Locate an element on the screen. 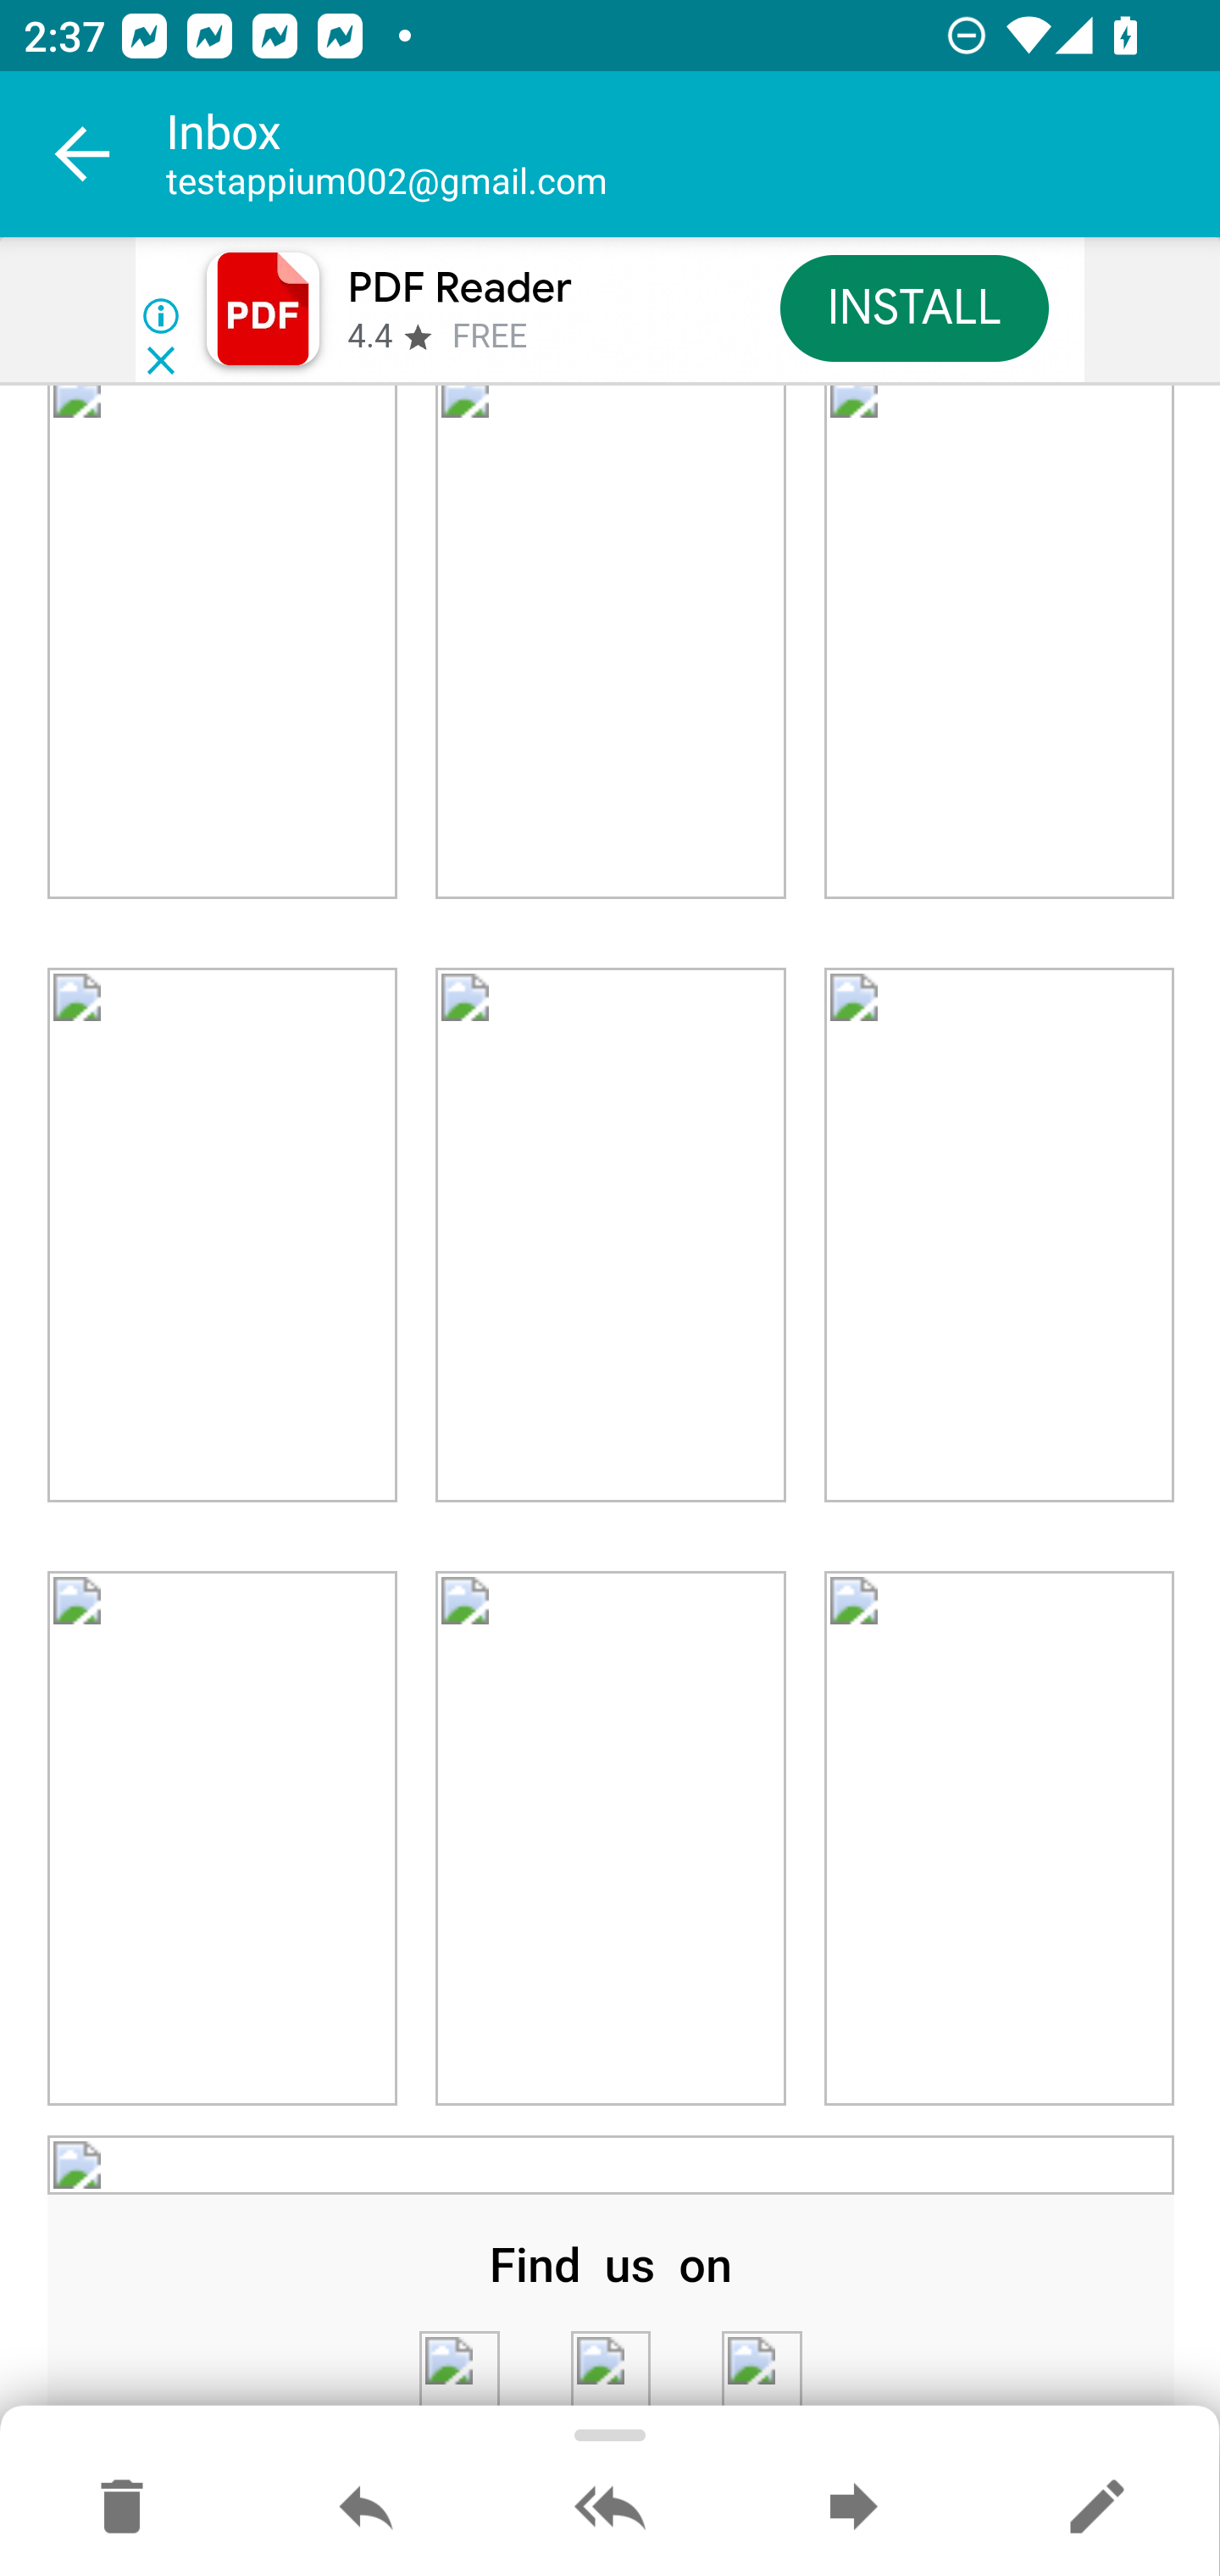 This screenshot has height=2576, width=1220. mbs_landing_goods is located at coordinates (999, 1236).